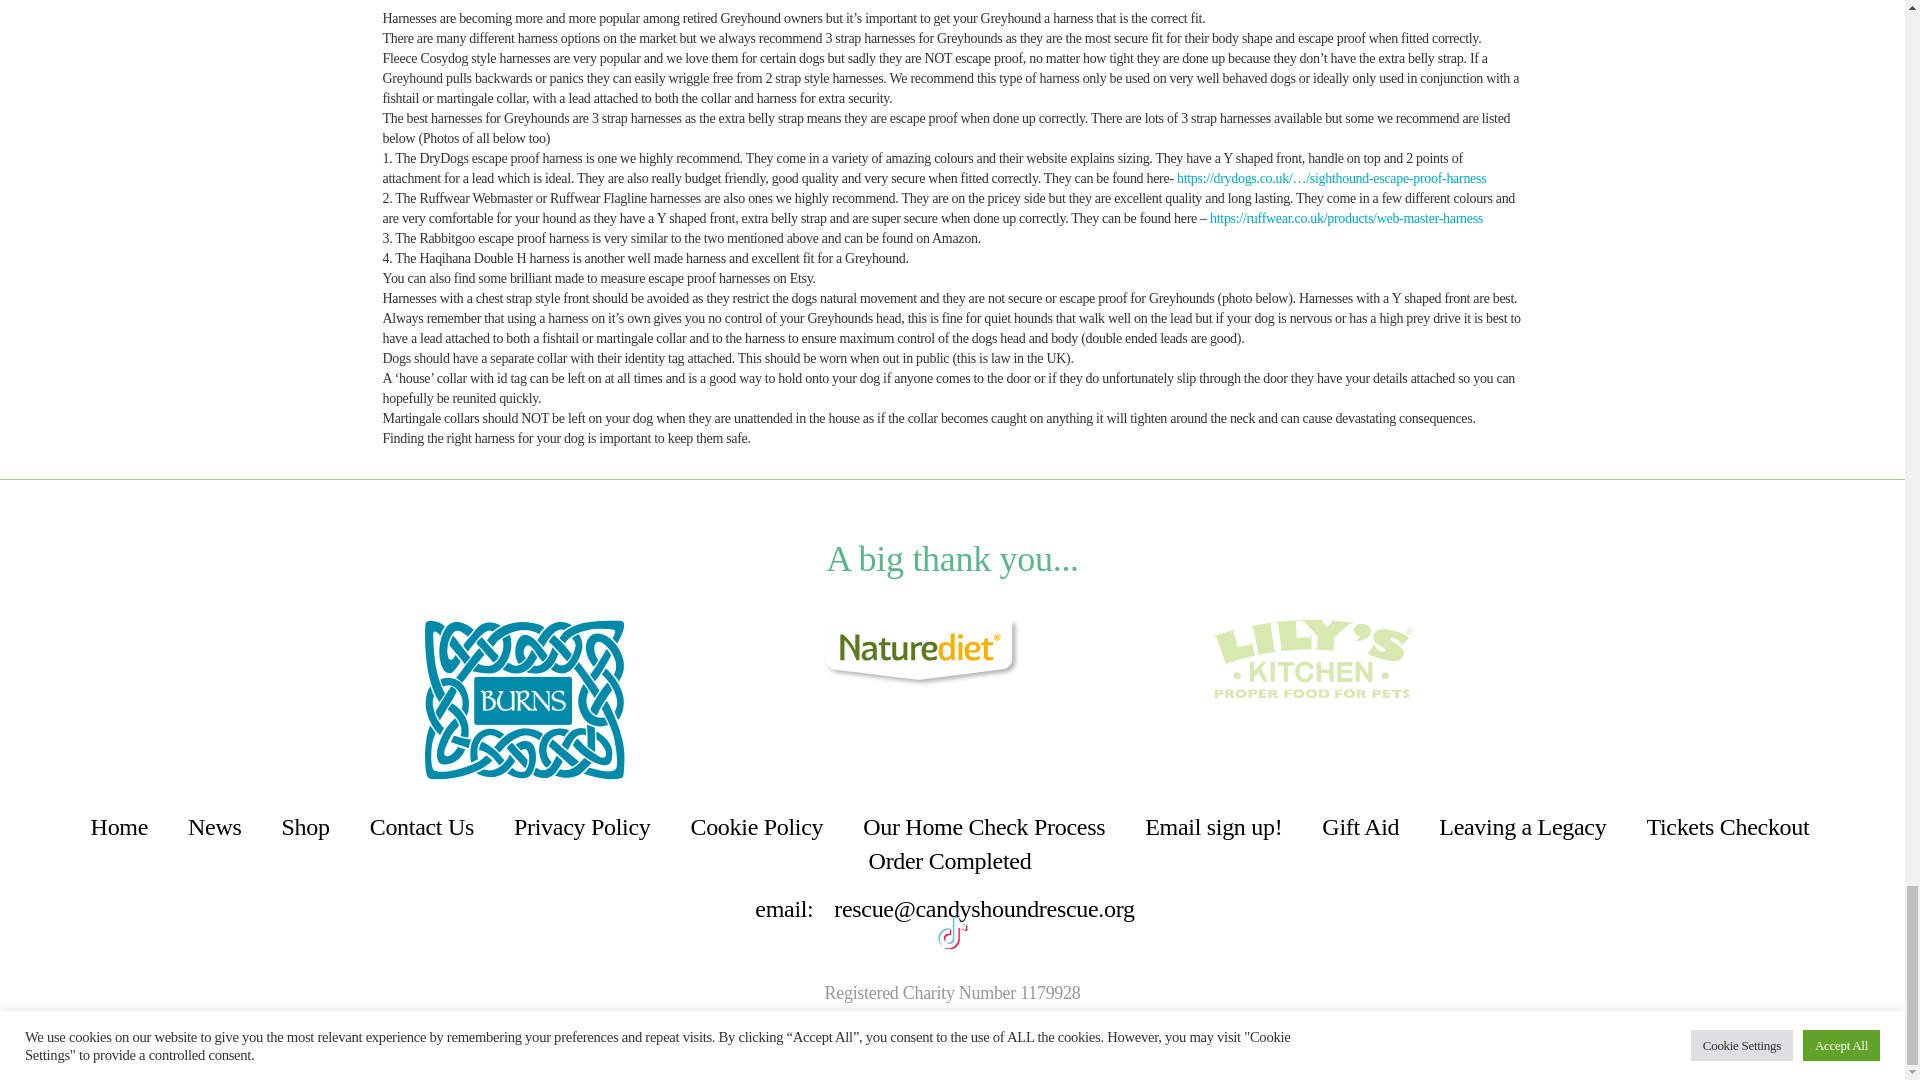  Describe the element at coordinates (422, 826) in the screenshot. I see `Contact Us` at that location.